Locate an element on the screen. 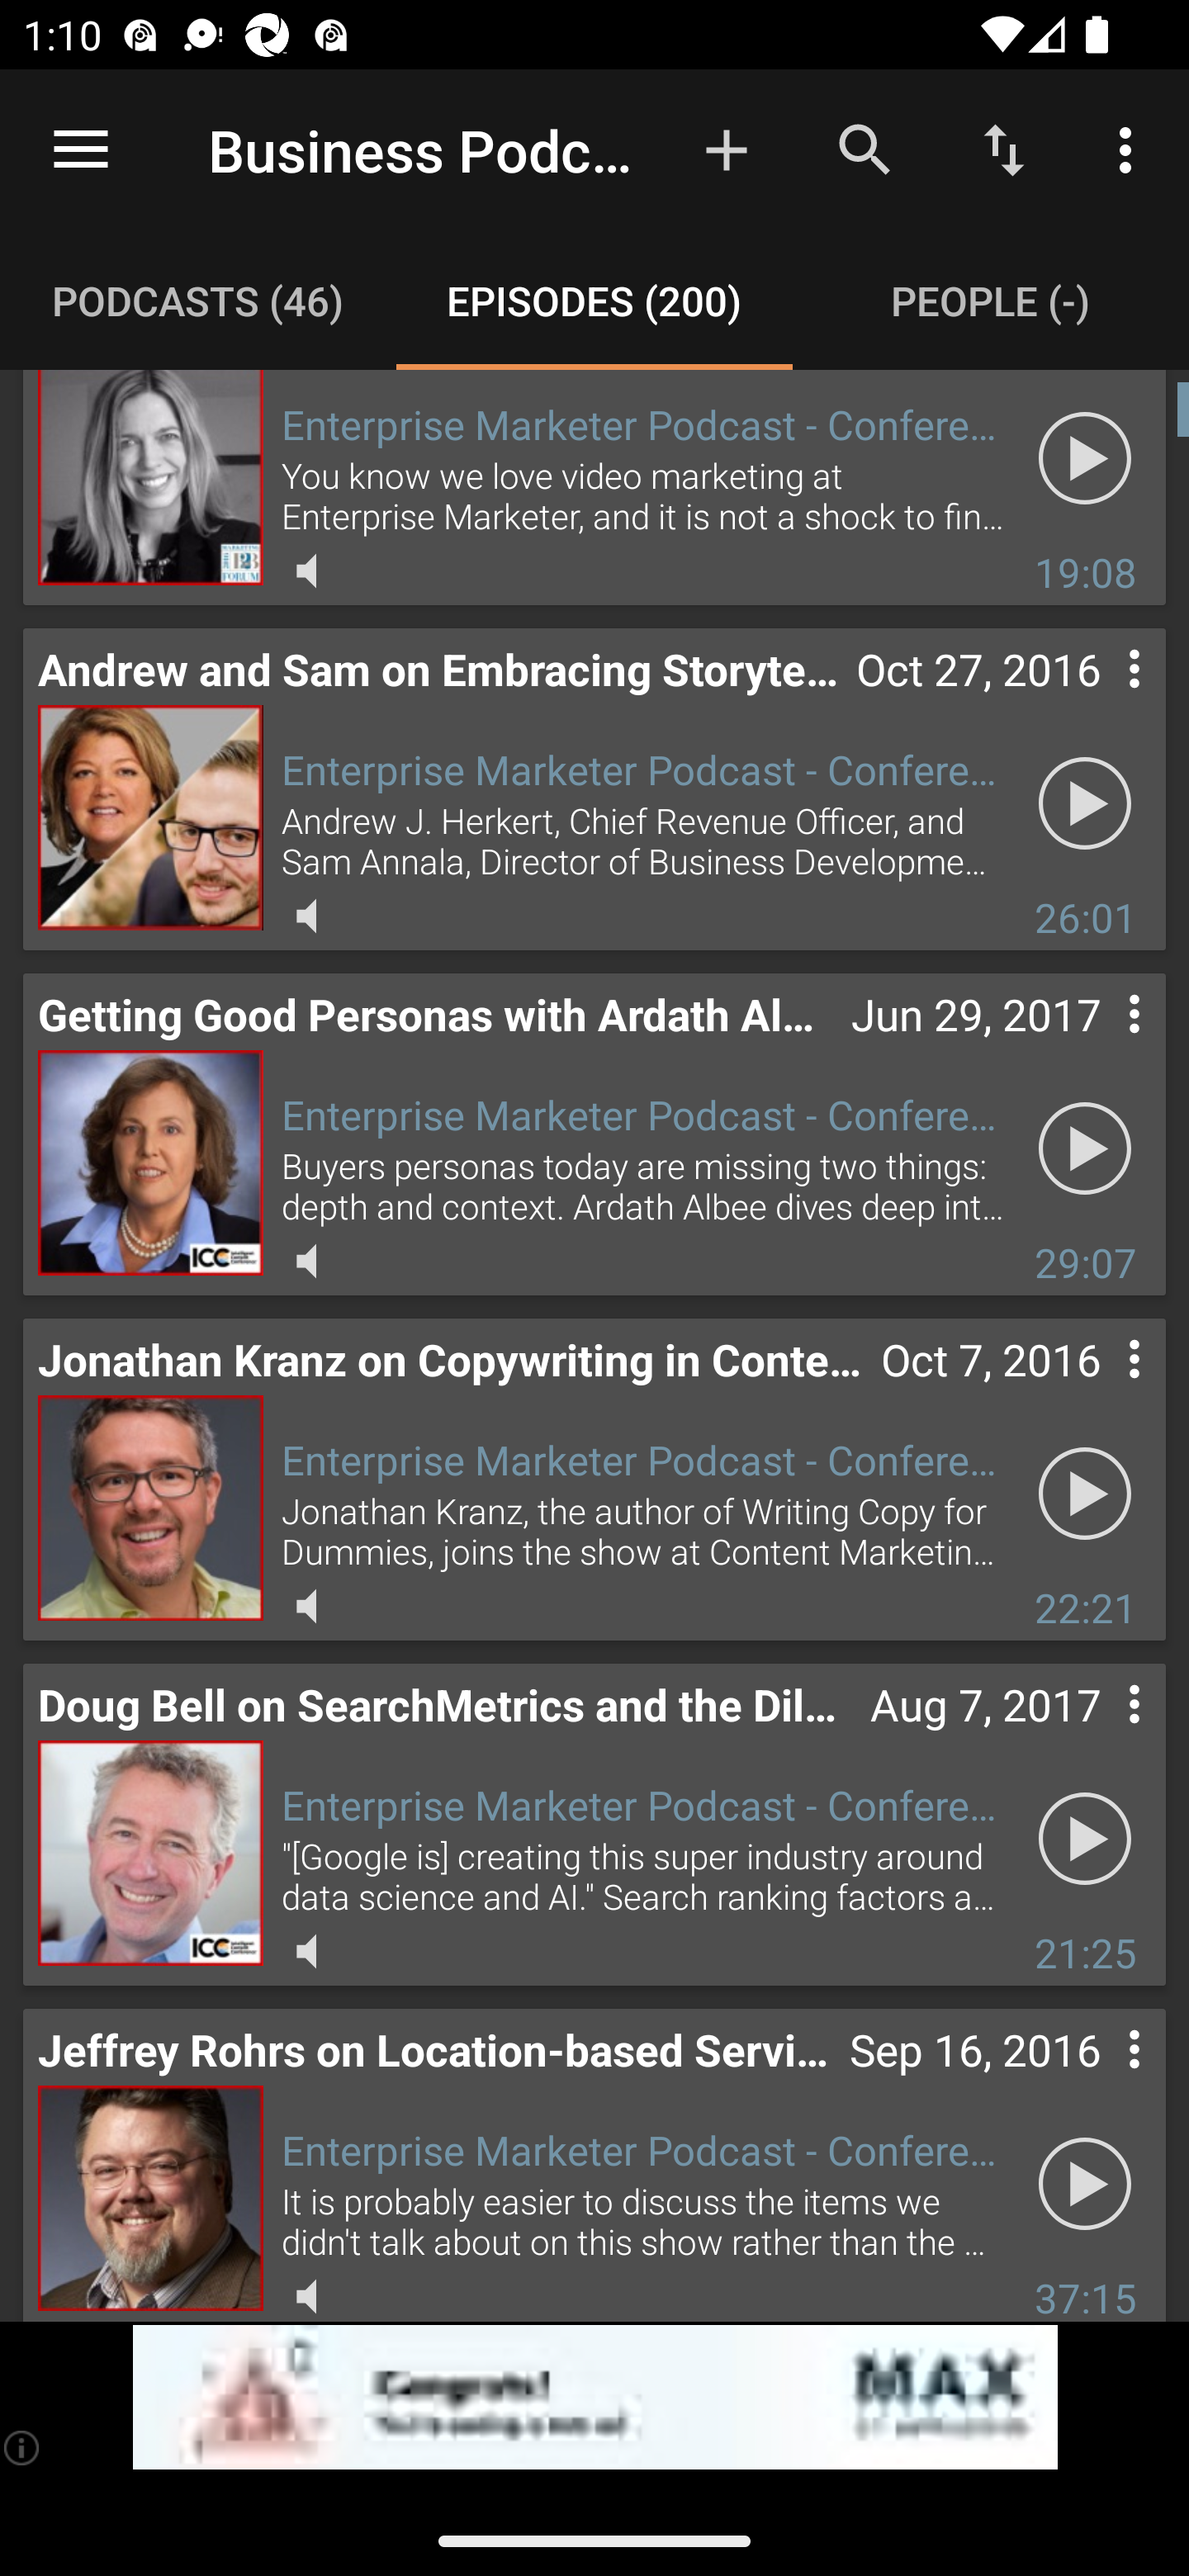 This screenshot has height=2576, width=1189. Search is located at coordinates (865, 149).